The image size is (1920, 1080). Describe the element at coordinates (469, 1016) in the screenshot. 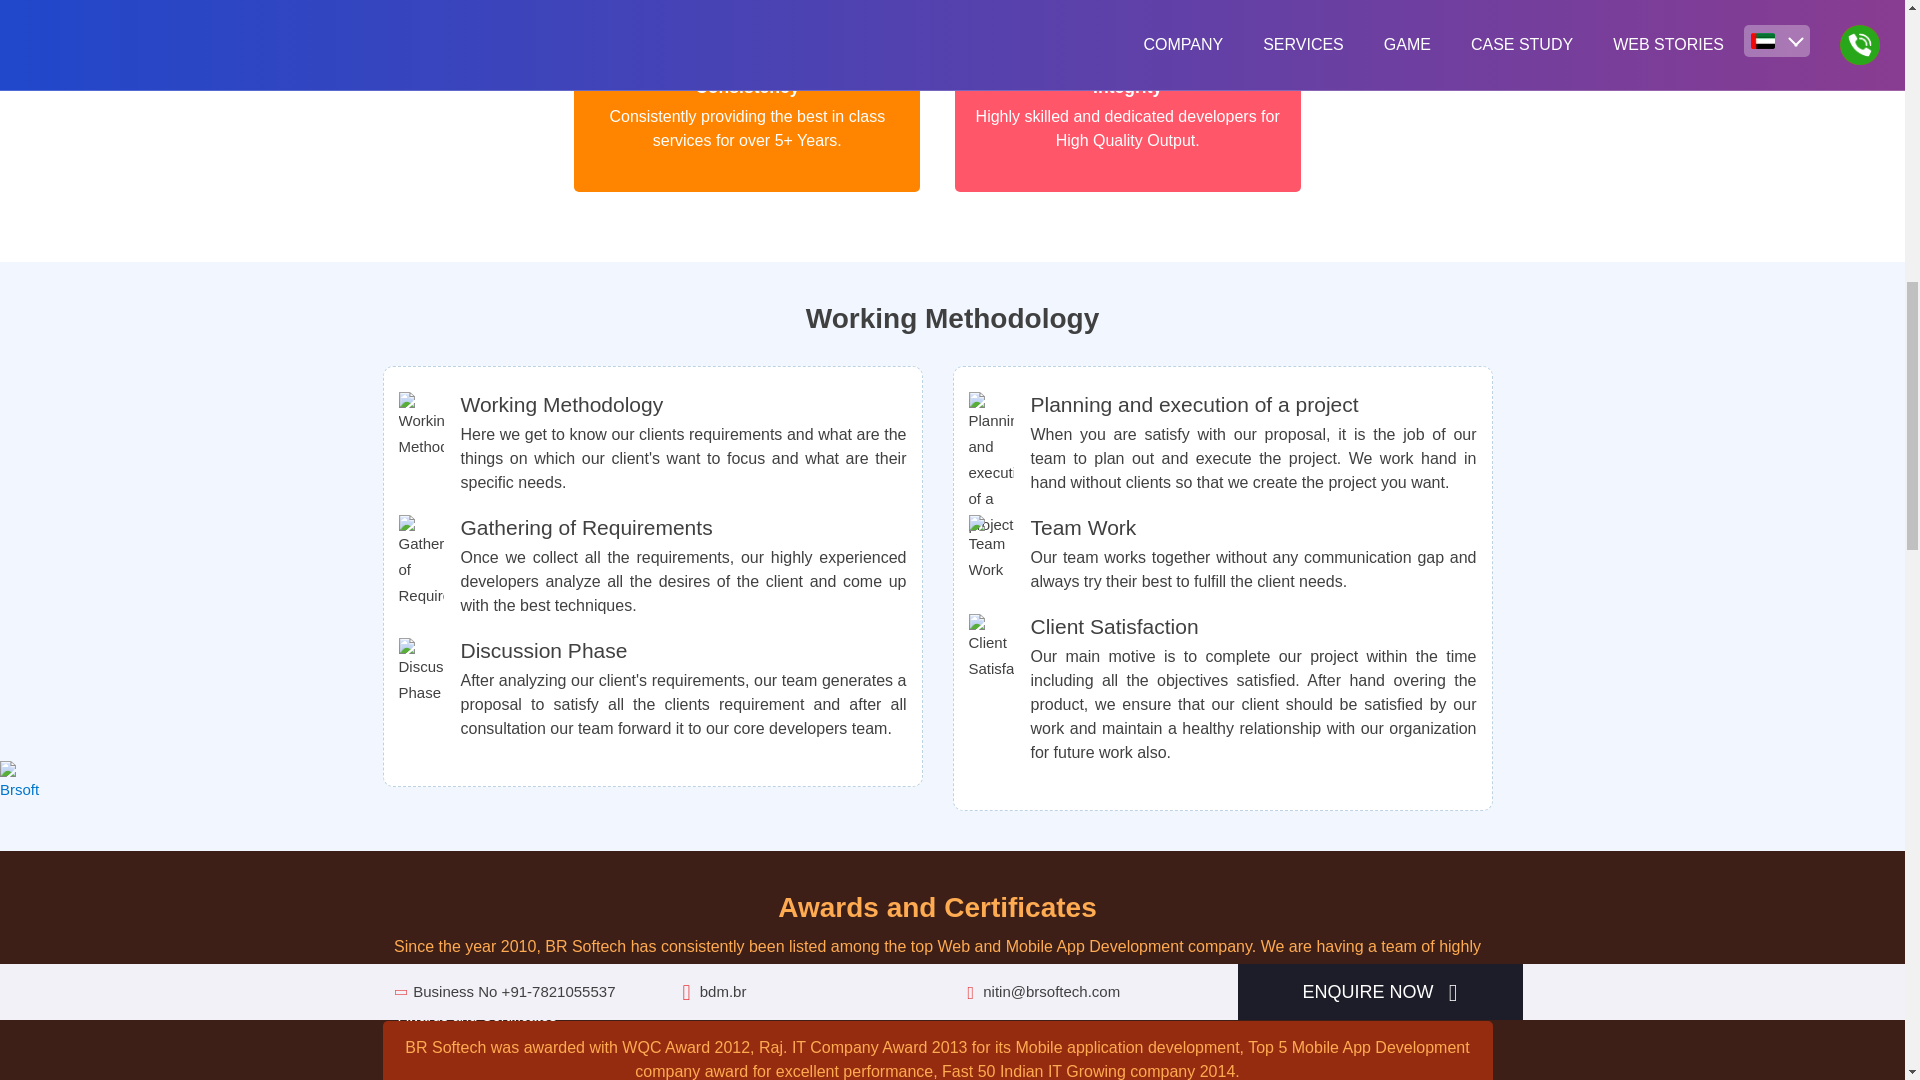

I see `Awards and Certificates` at that location.